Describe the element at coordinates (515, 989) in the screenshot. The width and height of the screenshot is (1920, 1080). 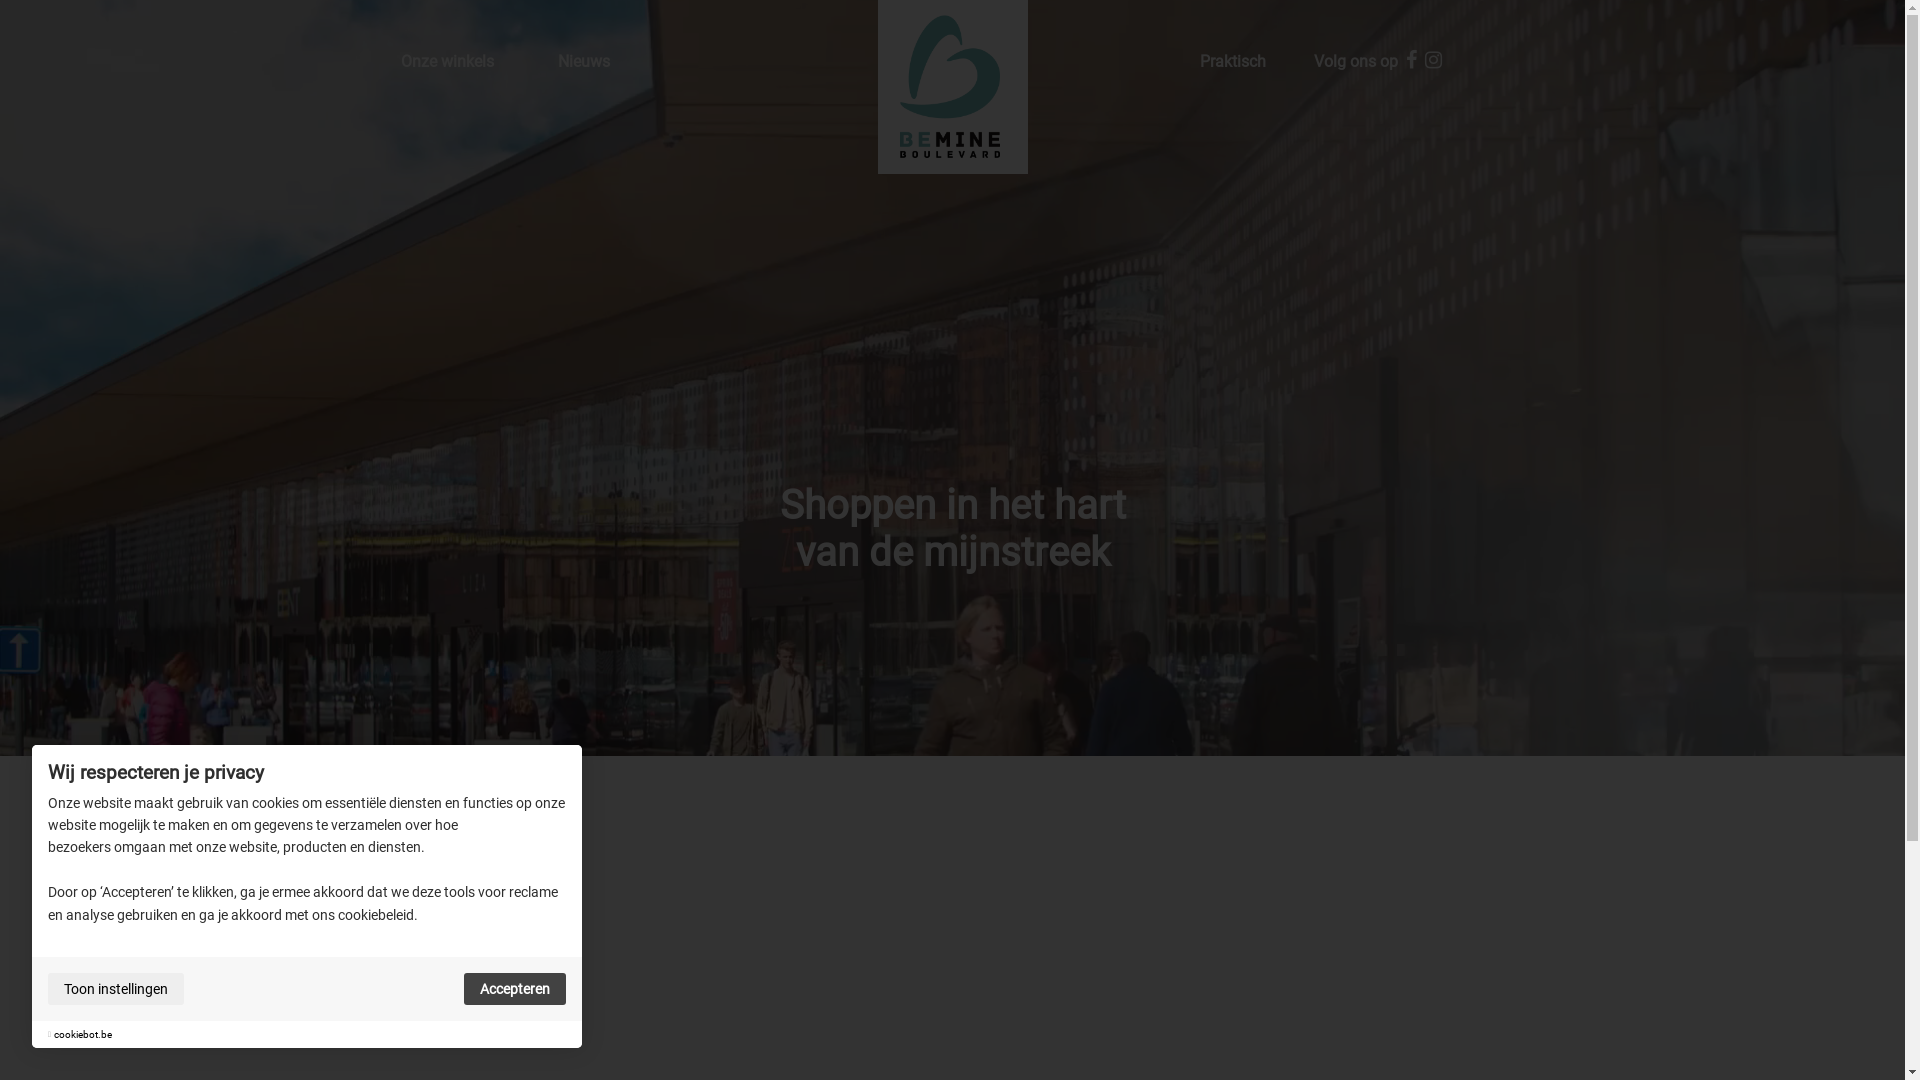
I see `Accepteren` at that location.